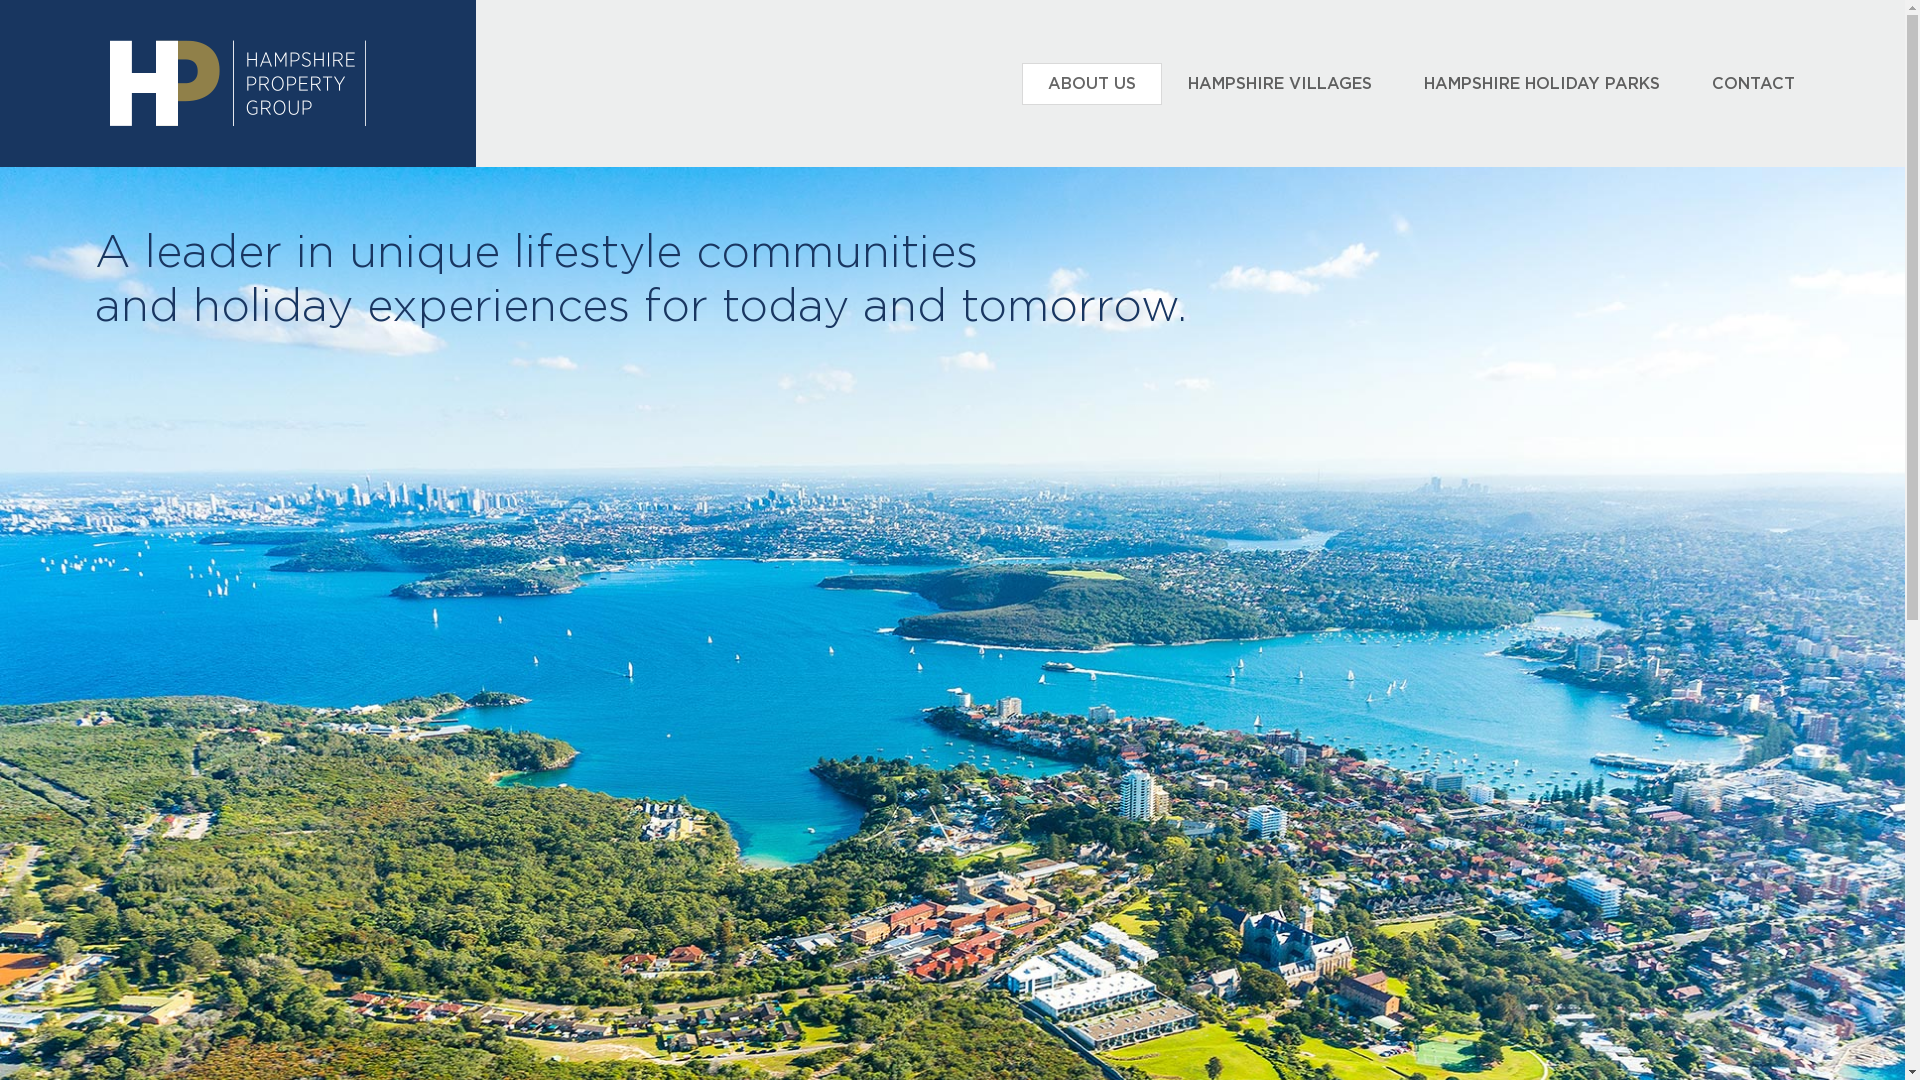 The height and width of the screenshot is (1080, 1920). What do you see at coordinates (238, 84) in the screenshot?
I see `HP LOGO` at bounding box center [238, 84].